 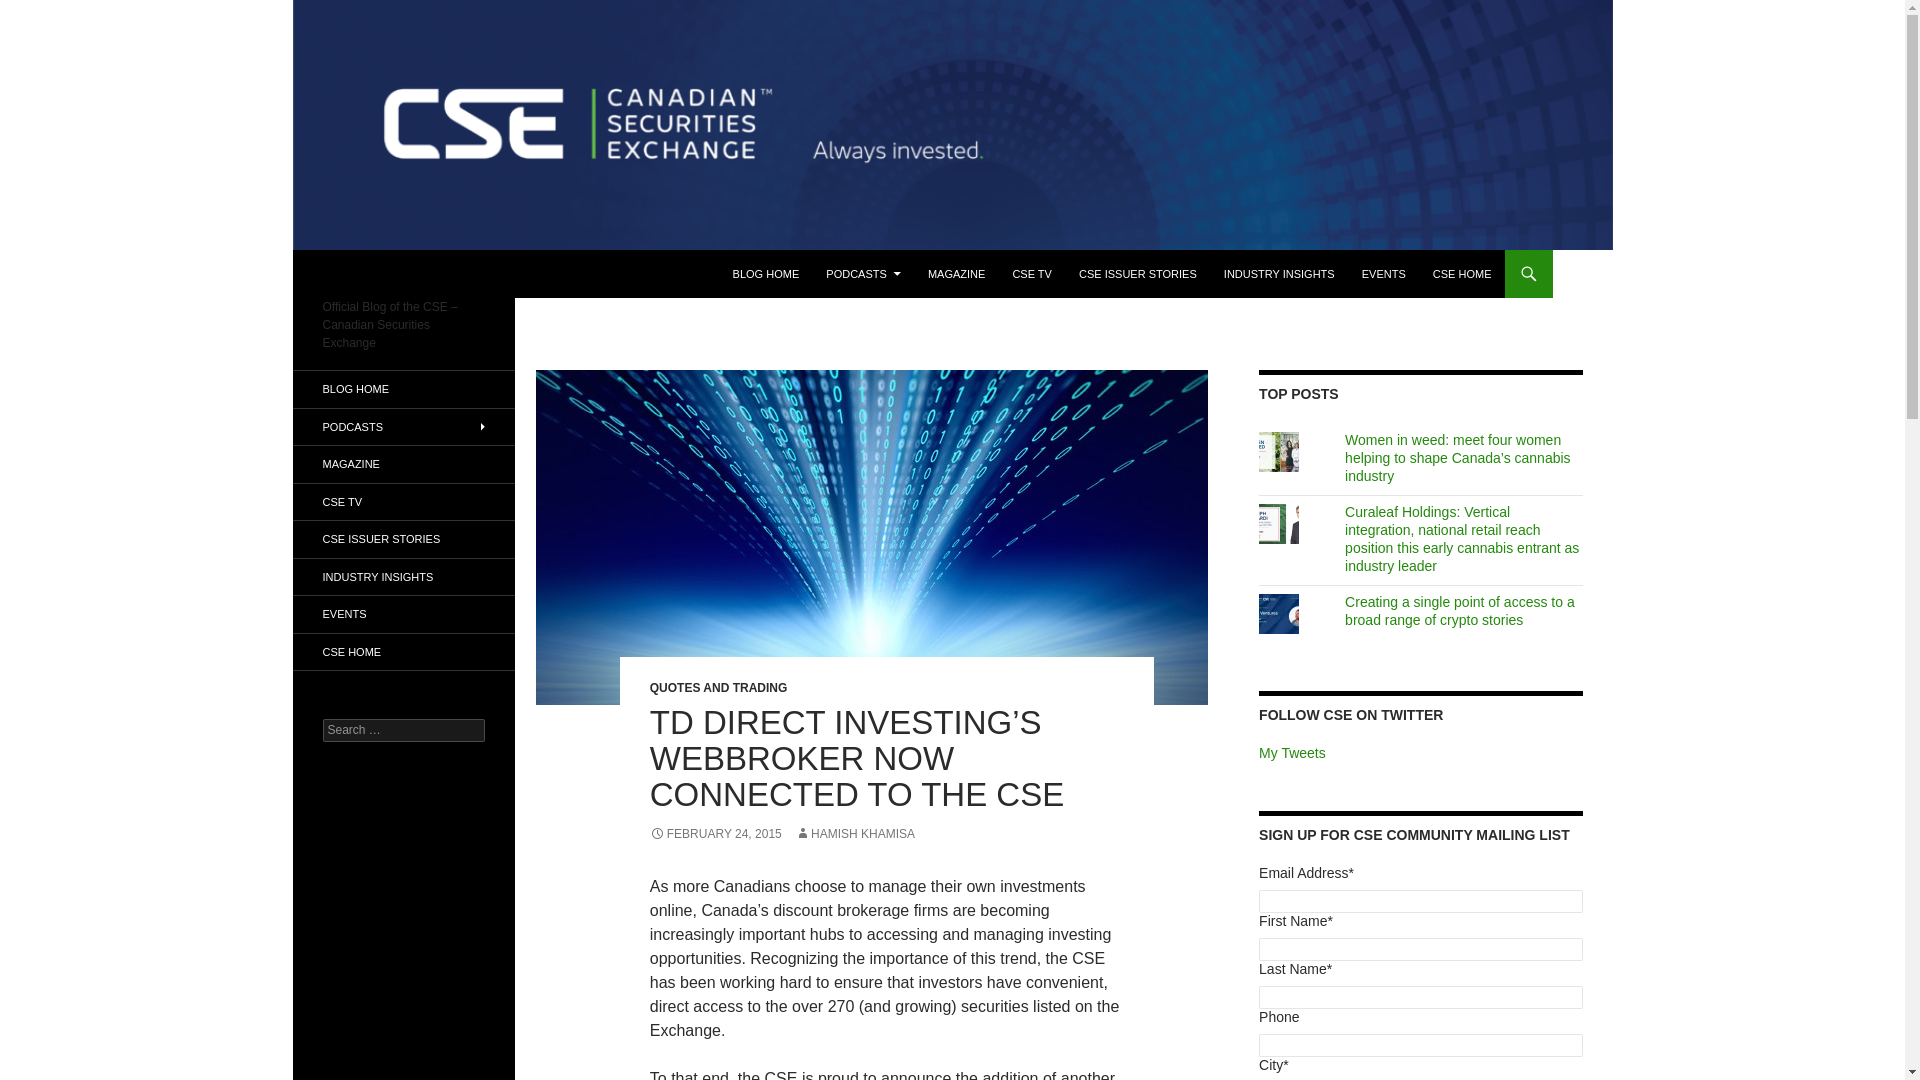 I want to click on BLOG HOME, so click(x=766, y=274).